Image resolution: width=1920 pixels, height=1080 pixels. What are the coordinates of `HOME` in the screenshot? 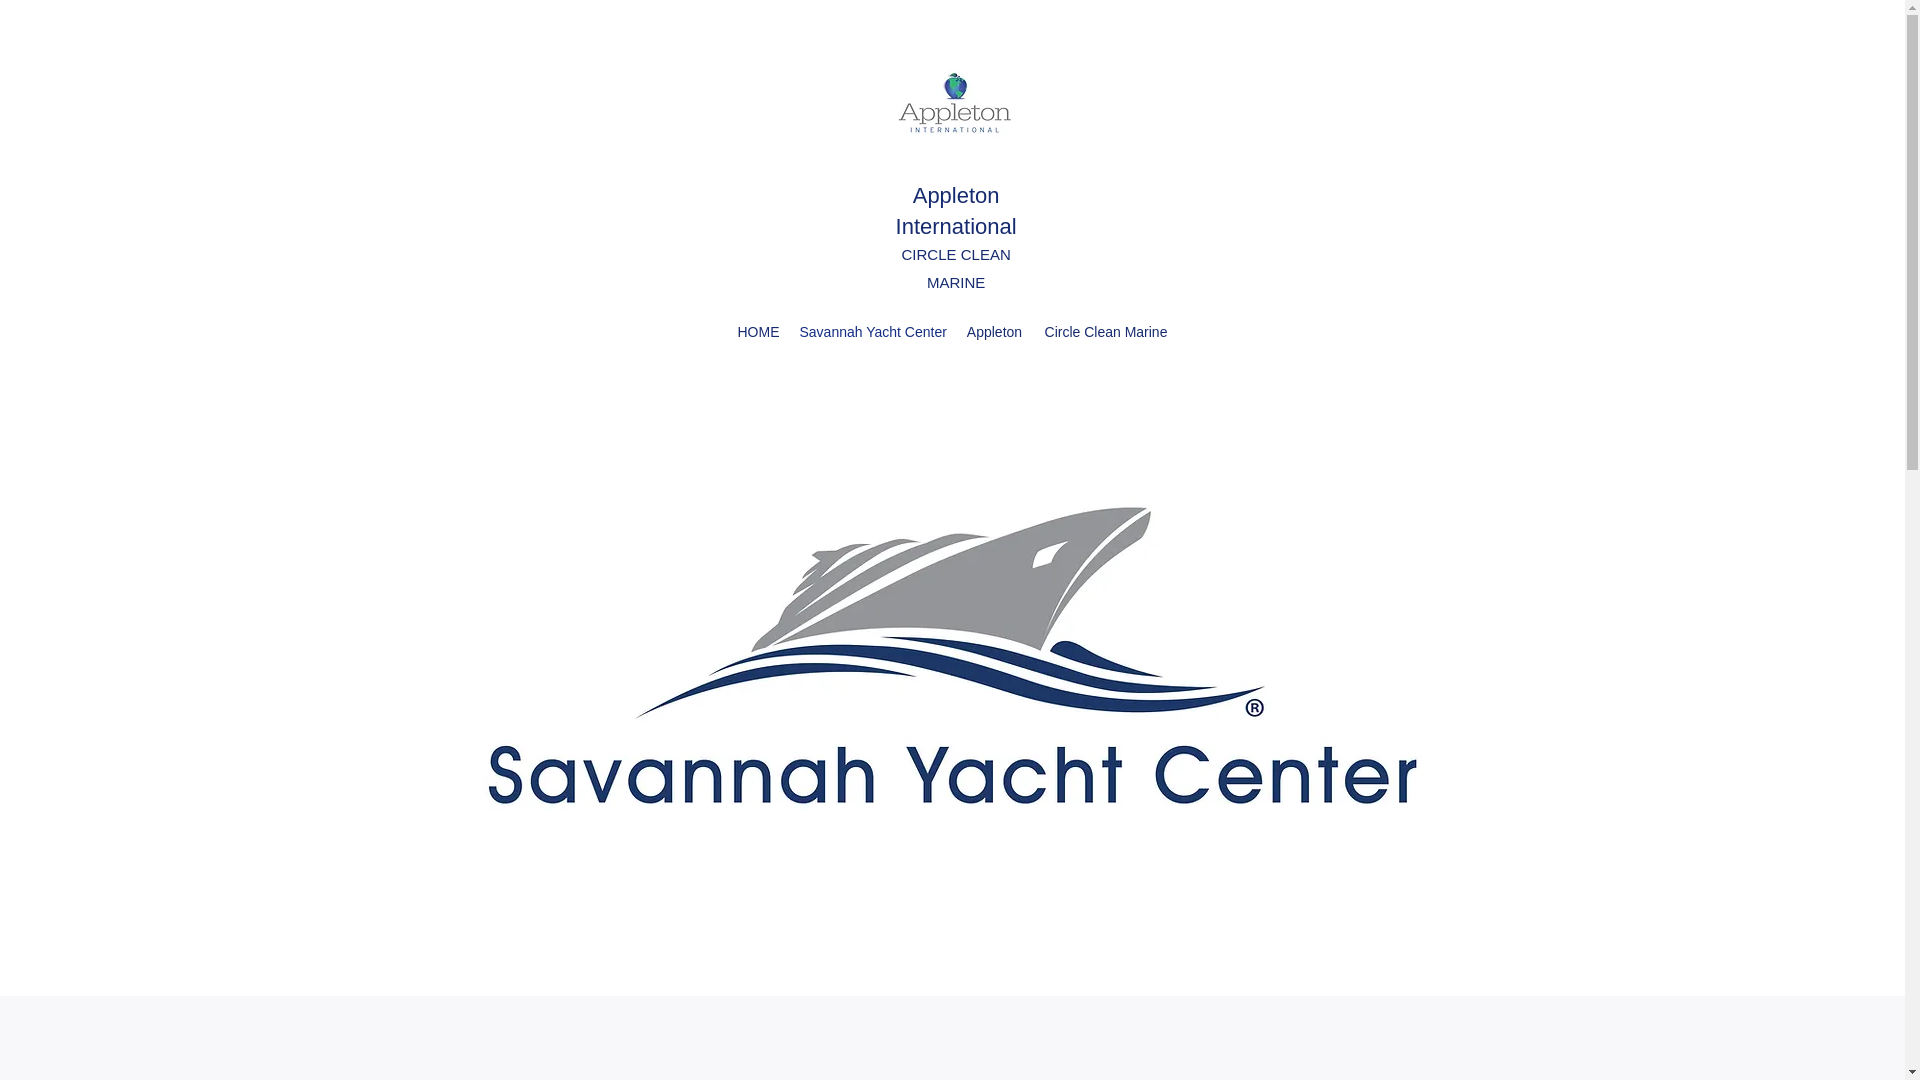 It's located at (758, 332).